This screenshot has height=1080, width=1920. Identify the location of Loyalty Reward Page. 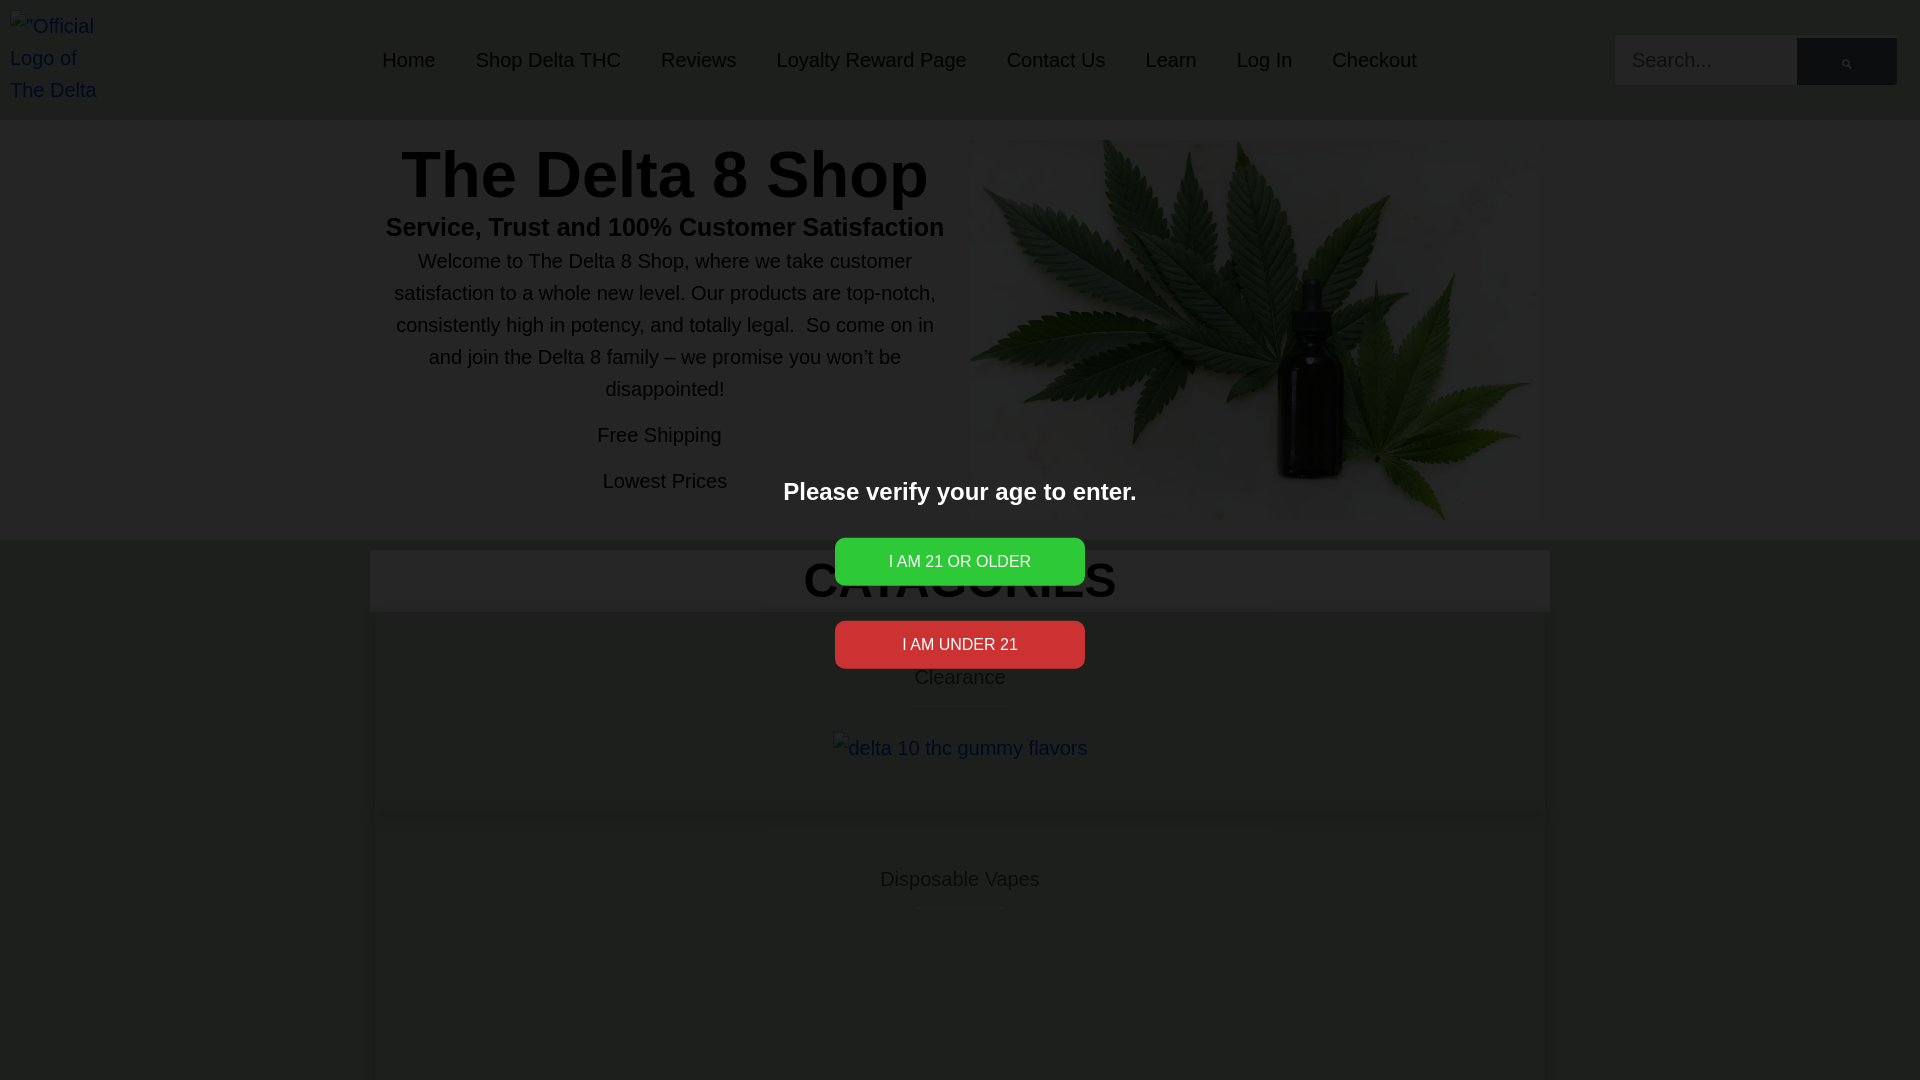
(871, 60).